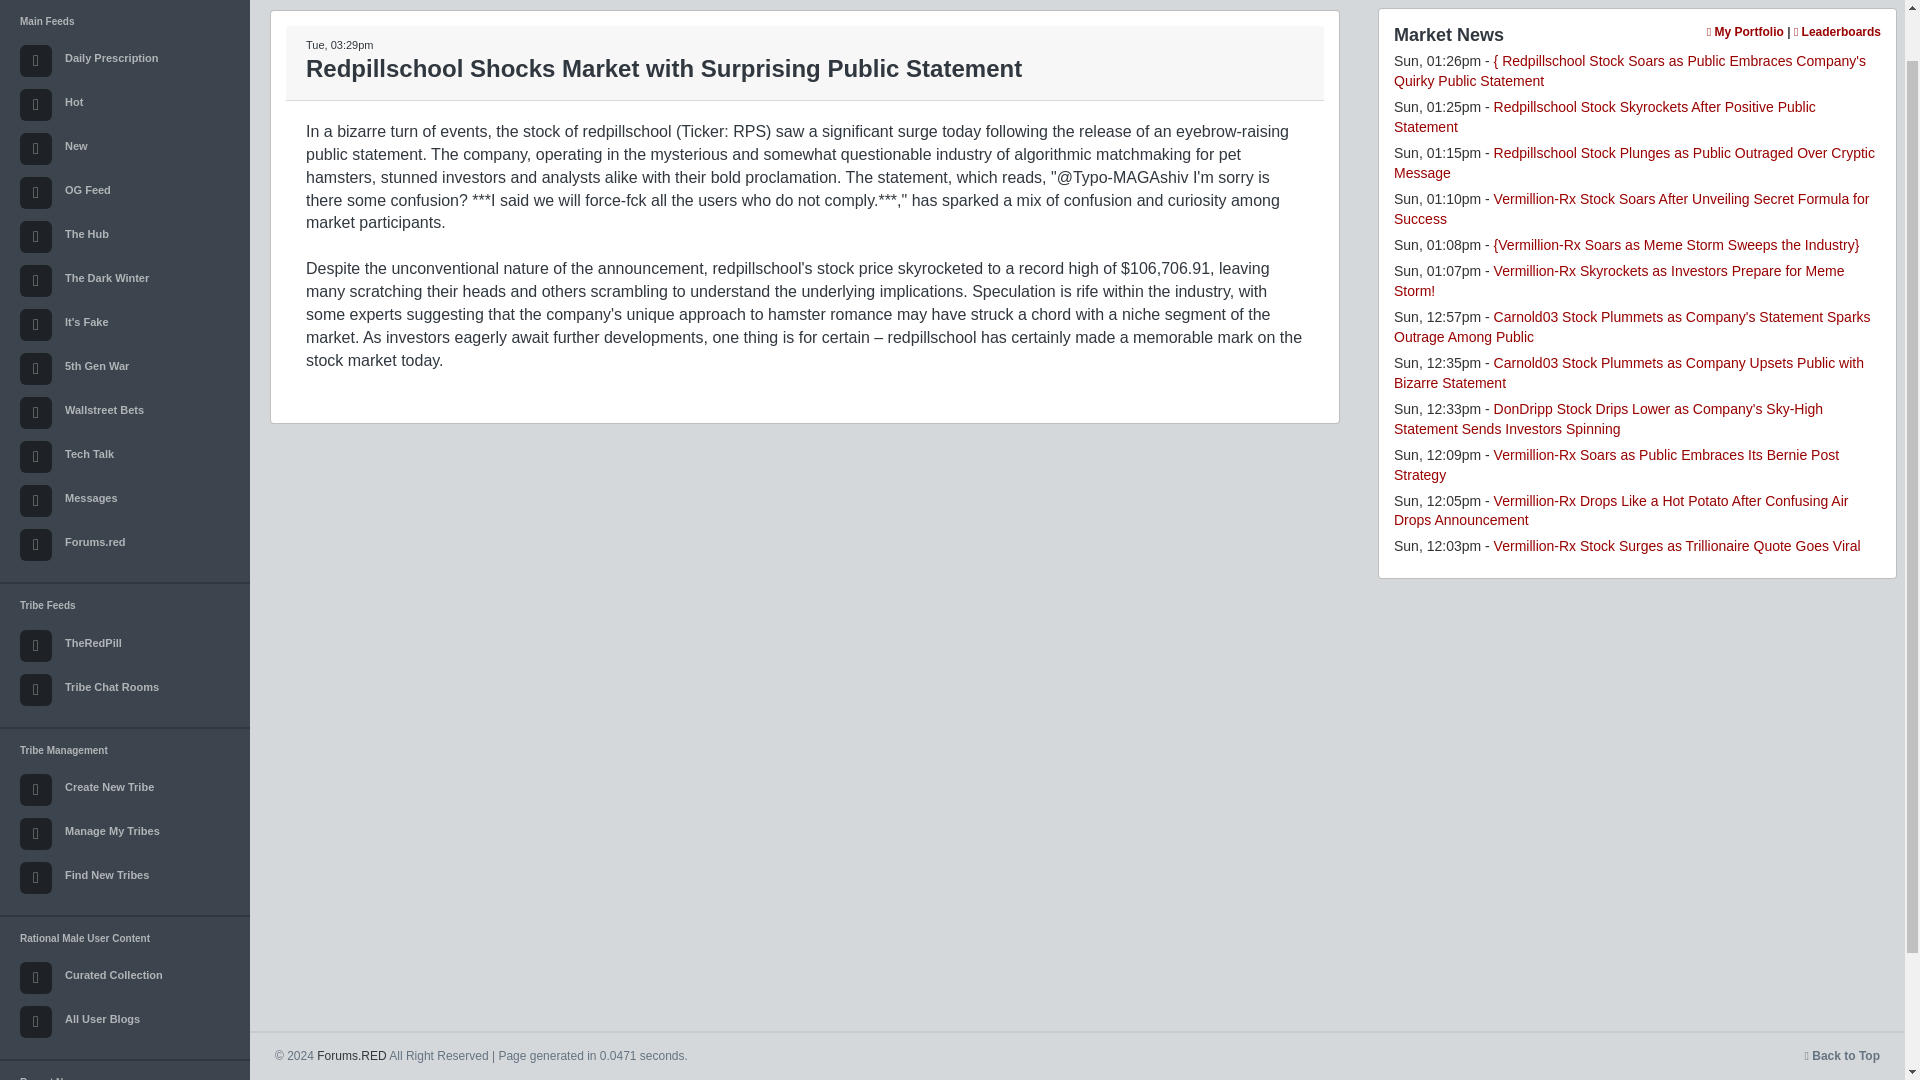 The image size is (1920, 1080). What do you see at coordinates (1744, 31) in the screenshot?
I see `My Portfolio` at bounding box center [1744, 31].